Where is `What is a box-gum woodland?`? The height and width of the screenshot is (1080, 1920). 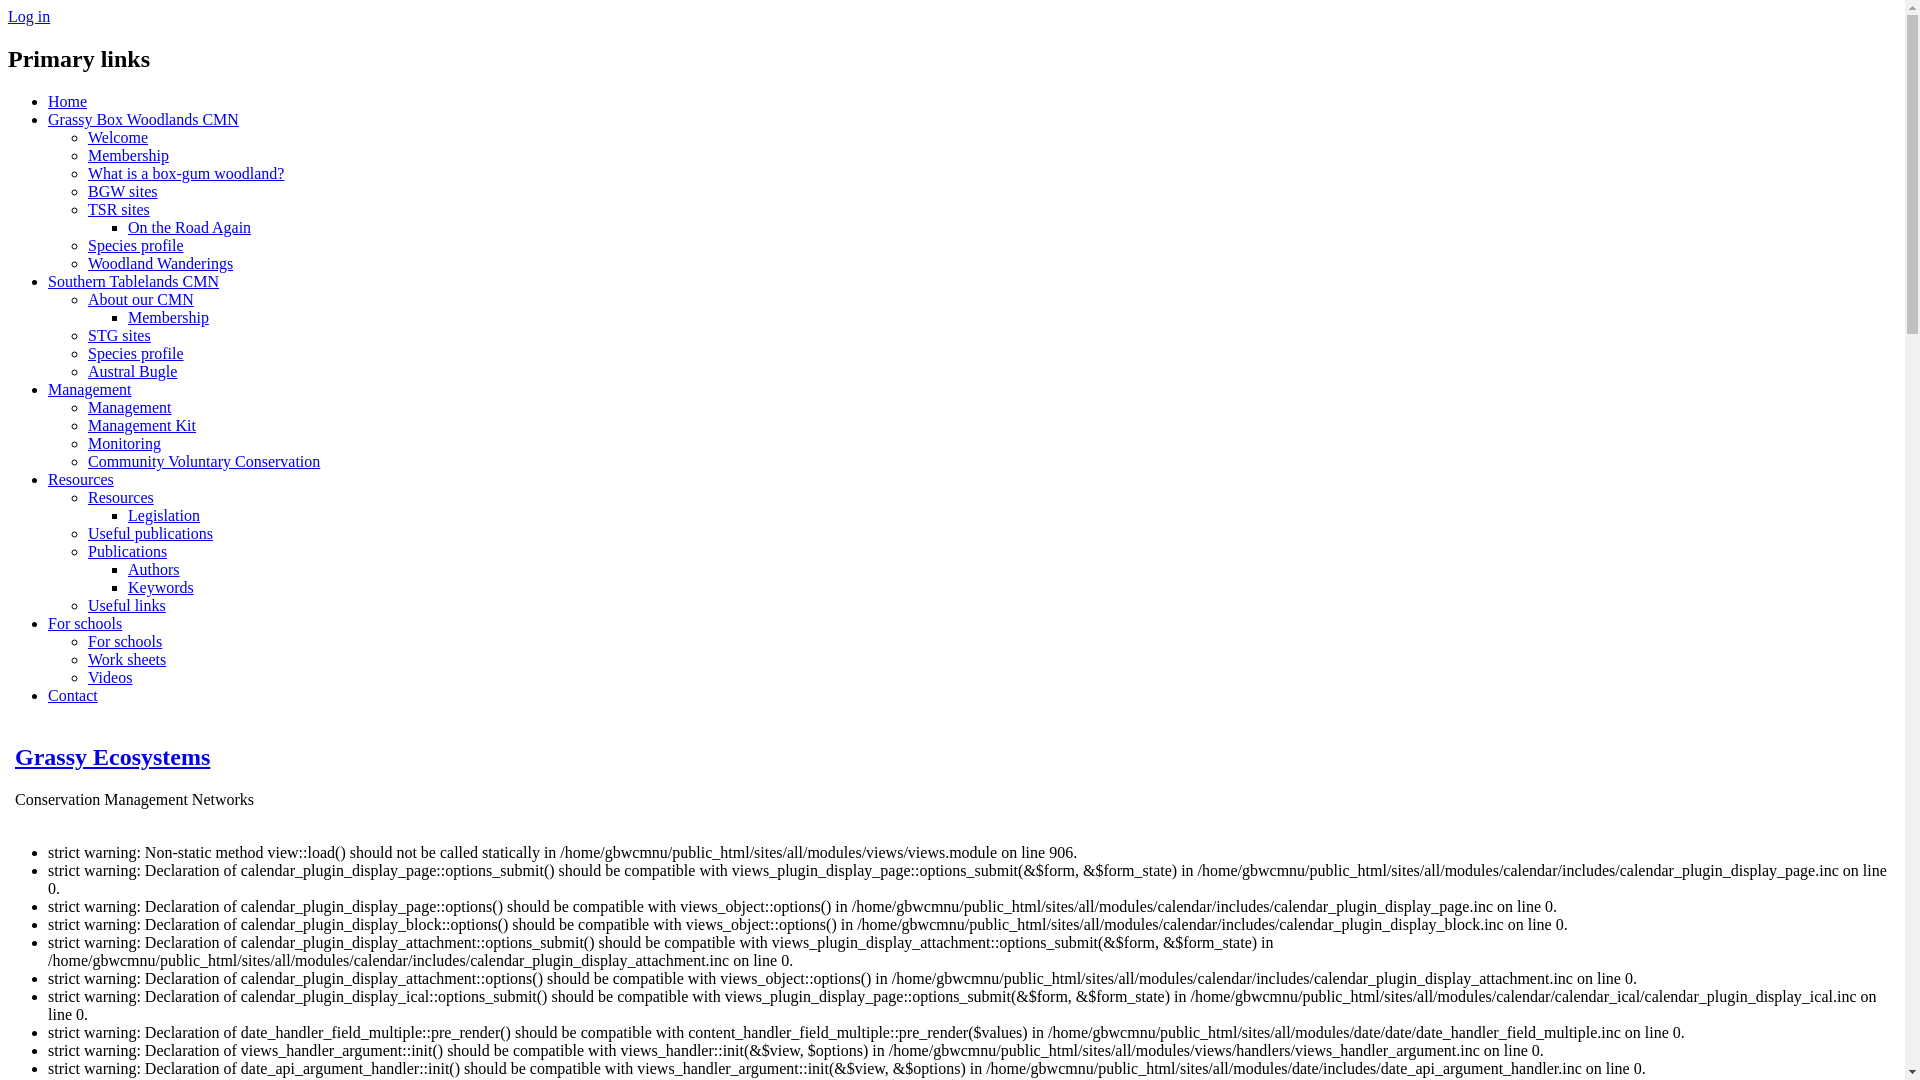 What is a box-gum woodland? is located at coordinates (186, 174).